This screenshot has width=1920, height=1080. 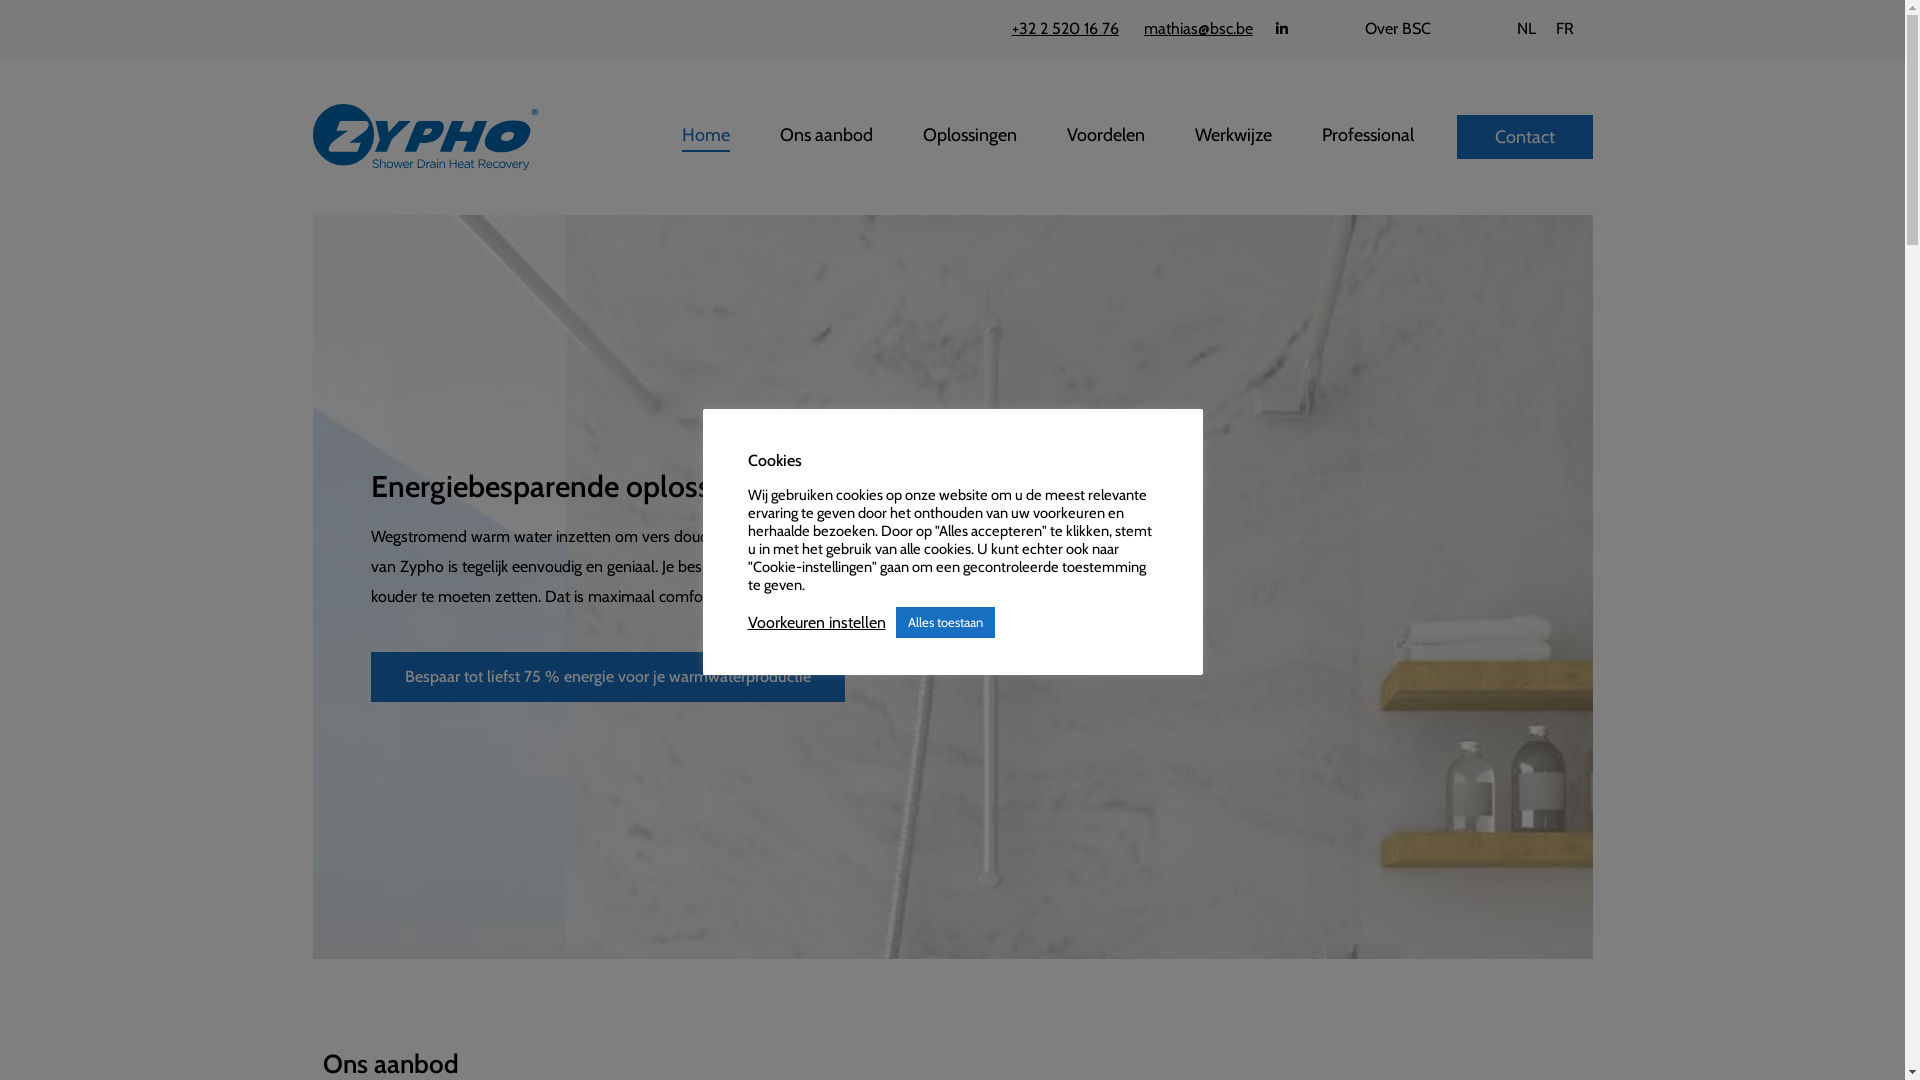 I want to click on Oplossingen, so click(x=970, y=135).